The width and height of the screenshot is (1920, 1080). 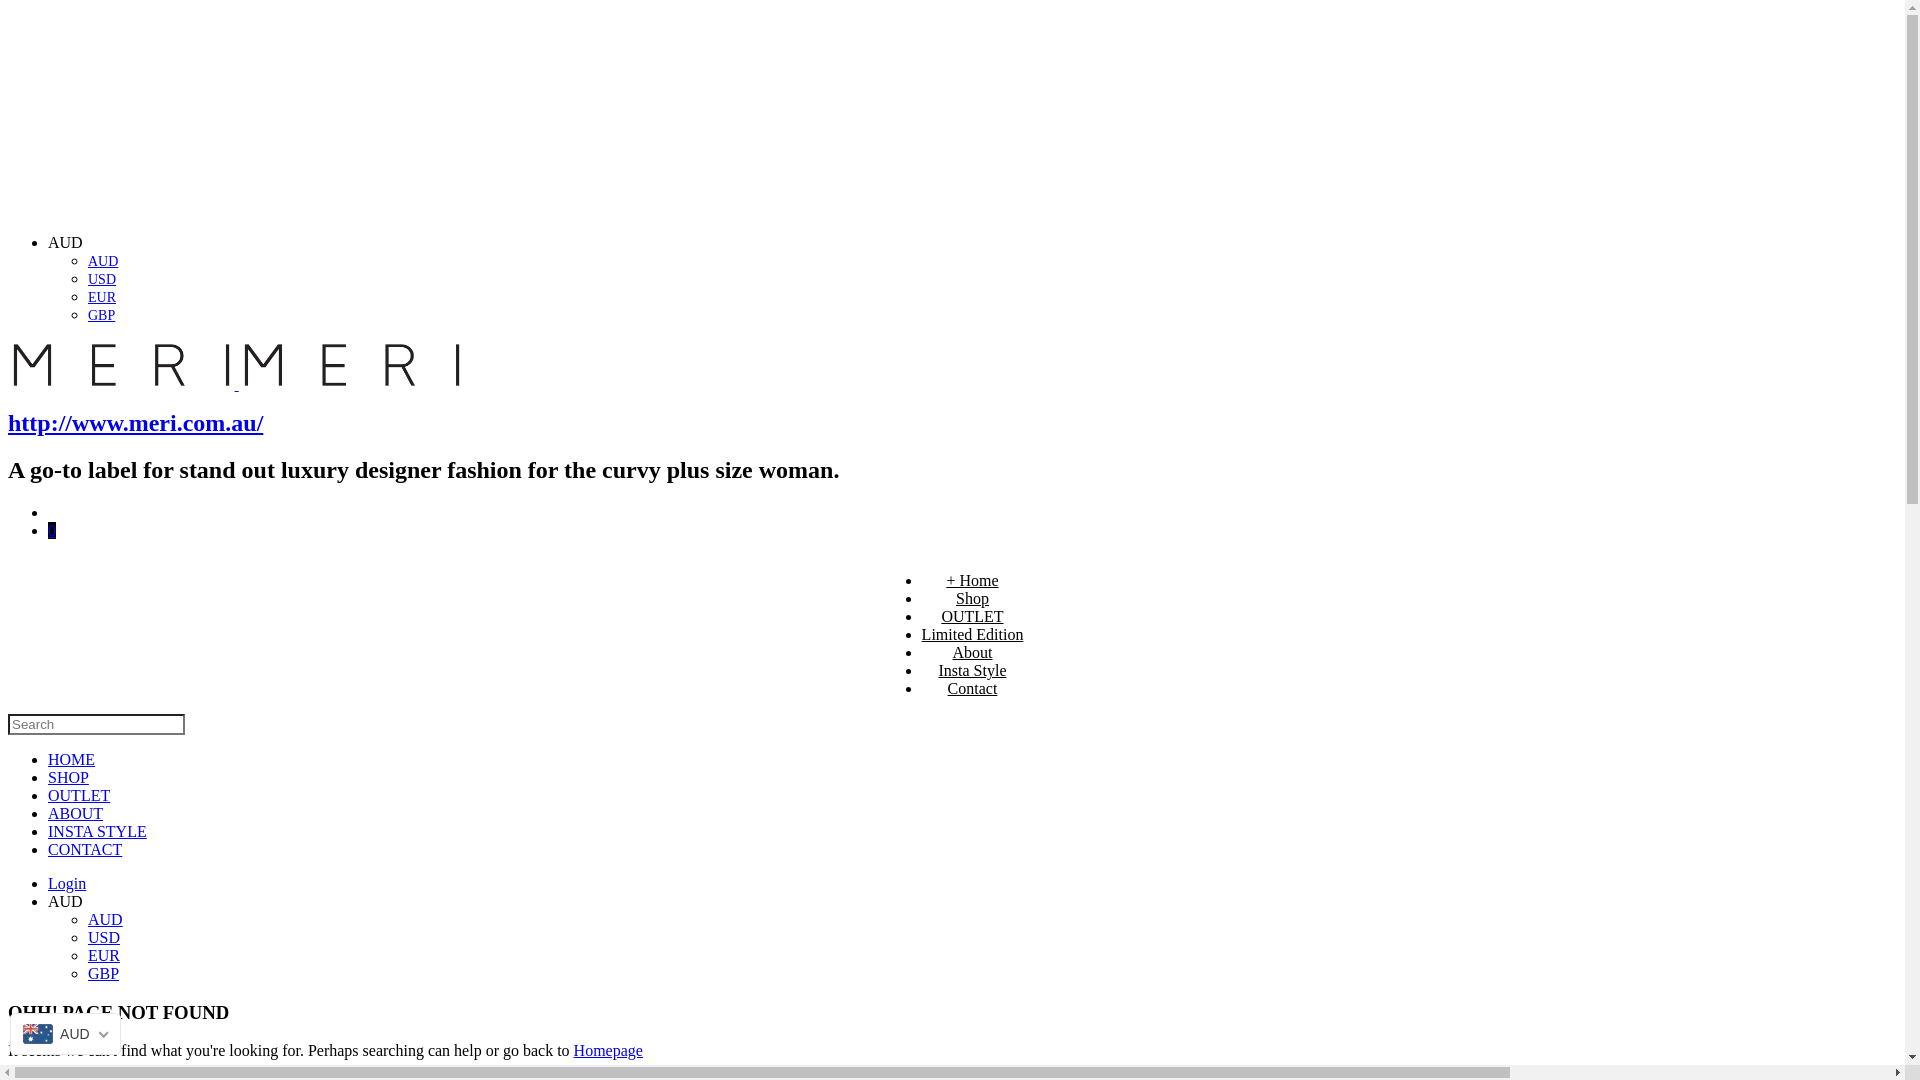 I want to click on Insta Style, so click(x=972, y=670).